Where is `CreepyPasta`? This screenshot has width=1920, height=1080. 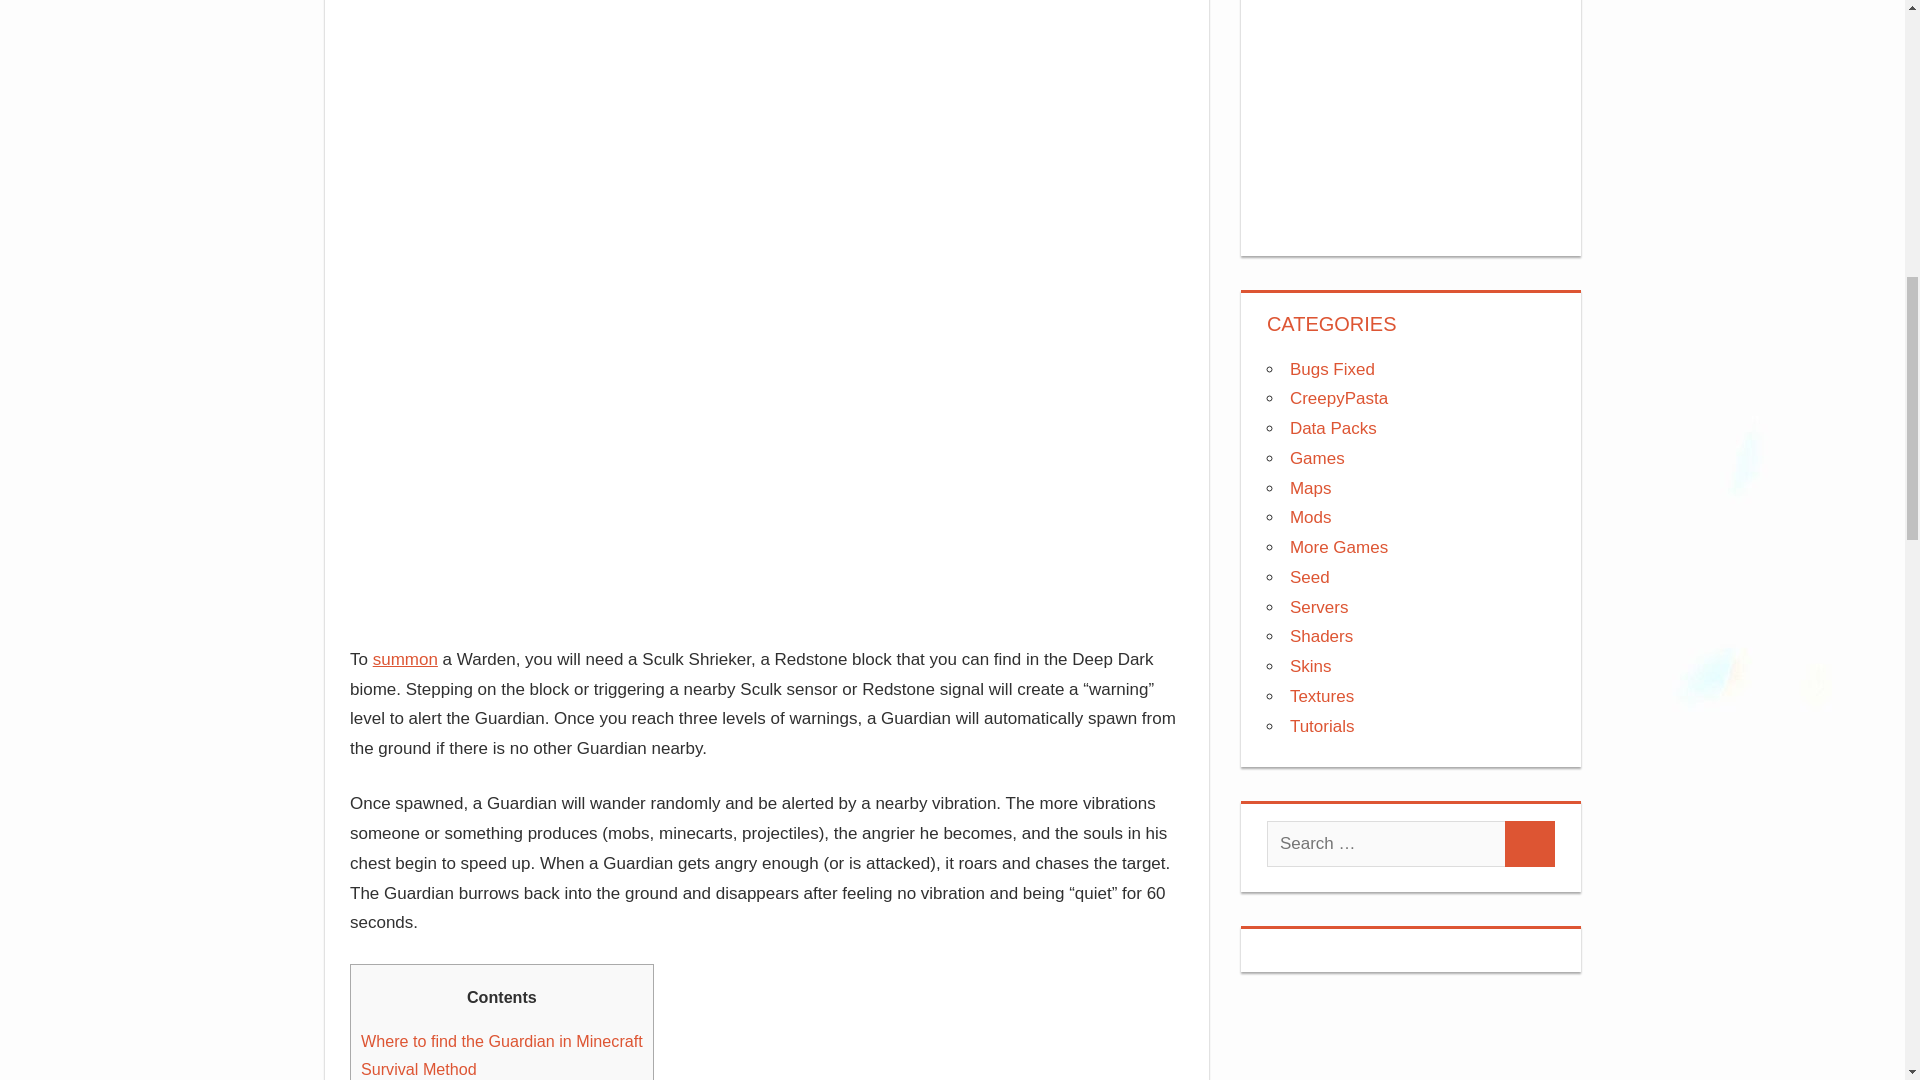
CreepyPasta is located at coordinates (1339, 398).